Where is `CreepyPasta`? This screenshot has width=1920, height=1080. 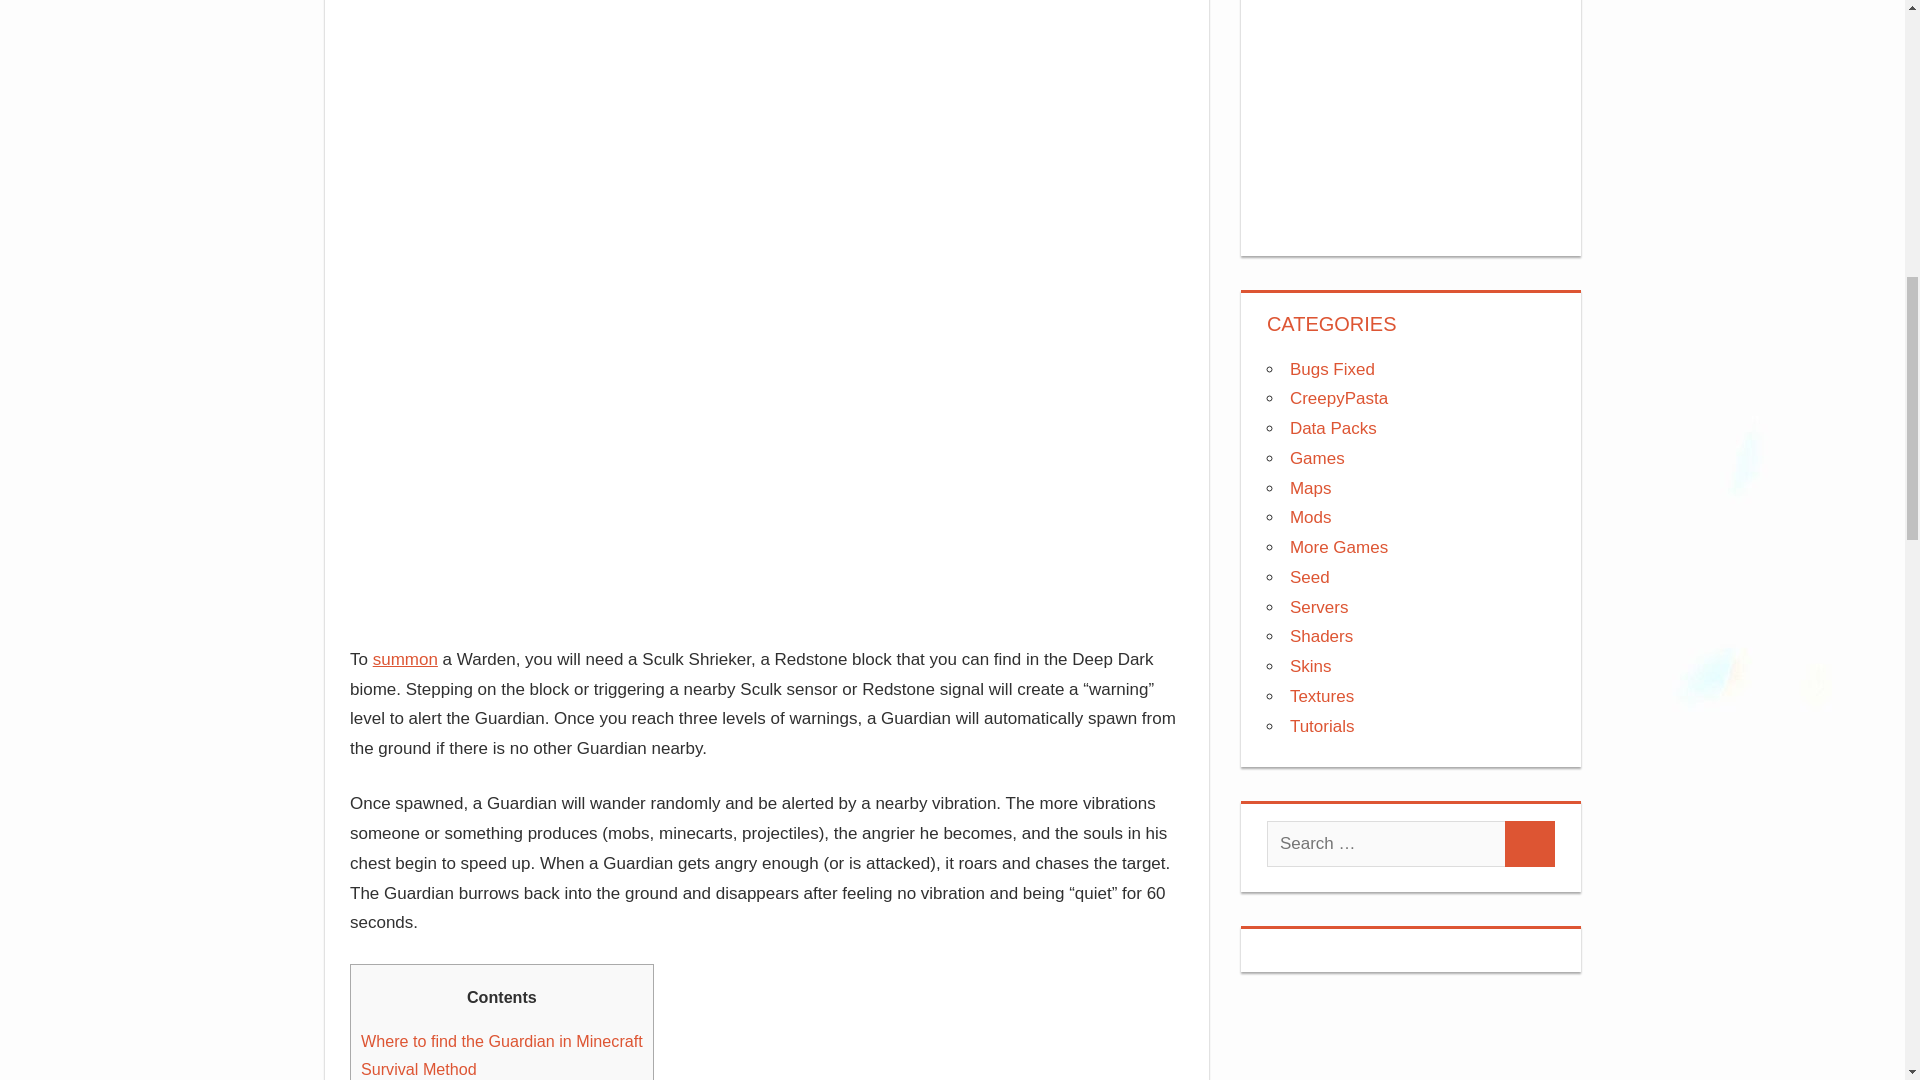
CreepyPasta is located at coordinates (1339, 398).